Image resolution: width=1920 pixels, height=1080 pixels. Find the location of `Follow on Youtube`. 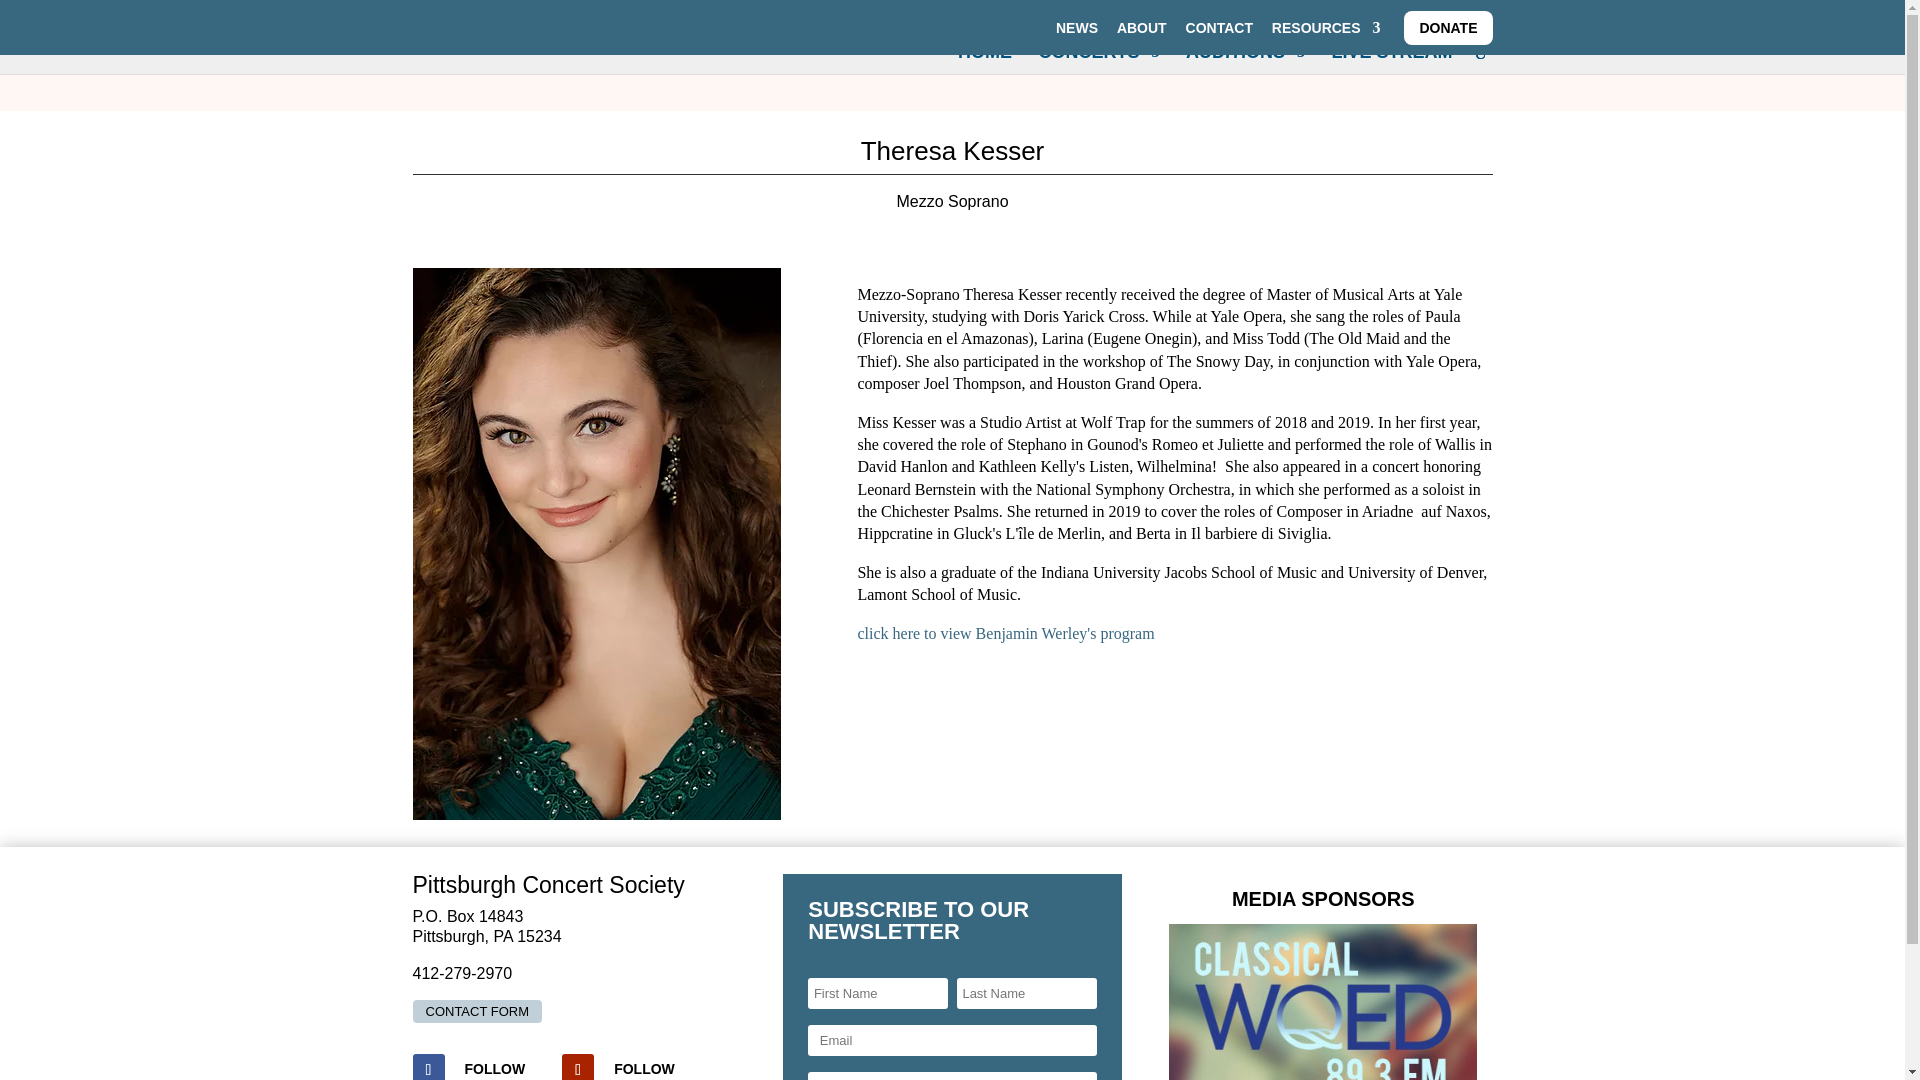

Follow on Youtube is located at coordinates (578, 1067).